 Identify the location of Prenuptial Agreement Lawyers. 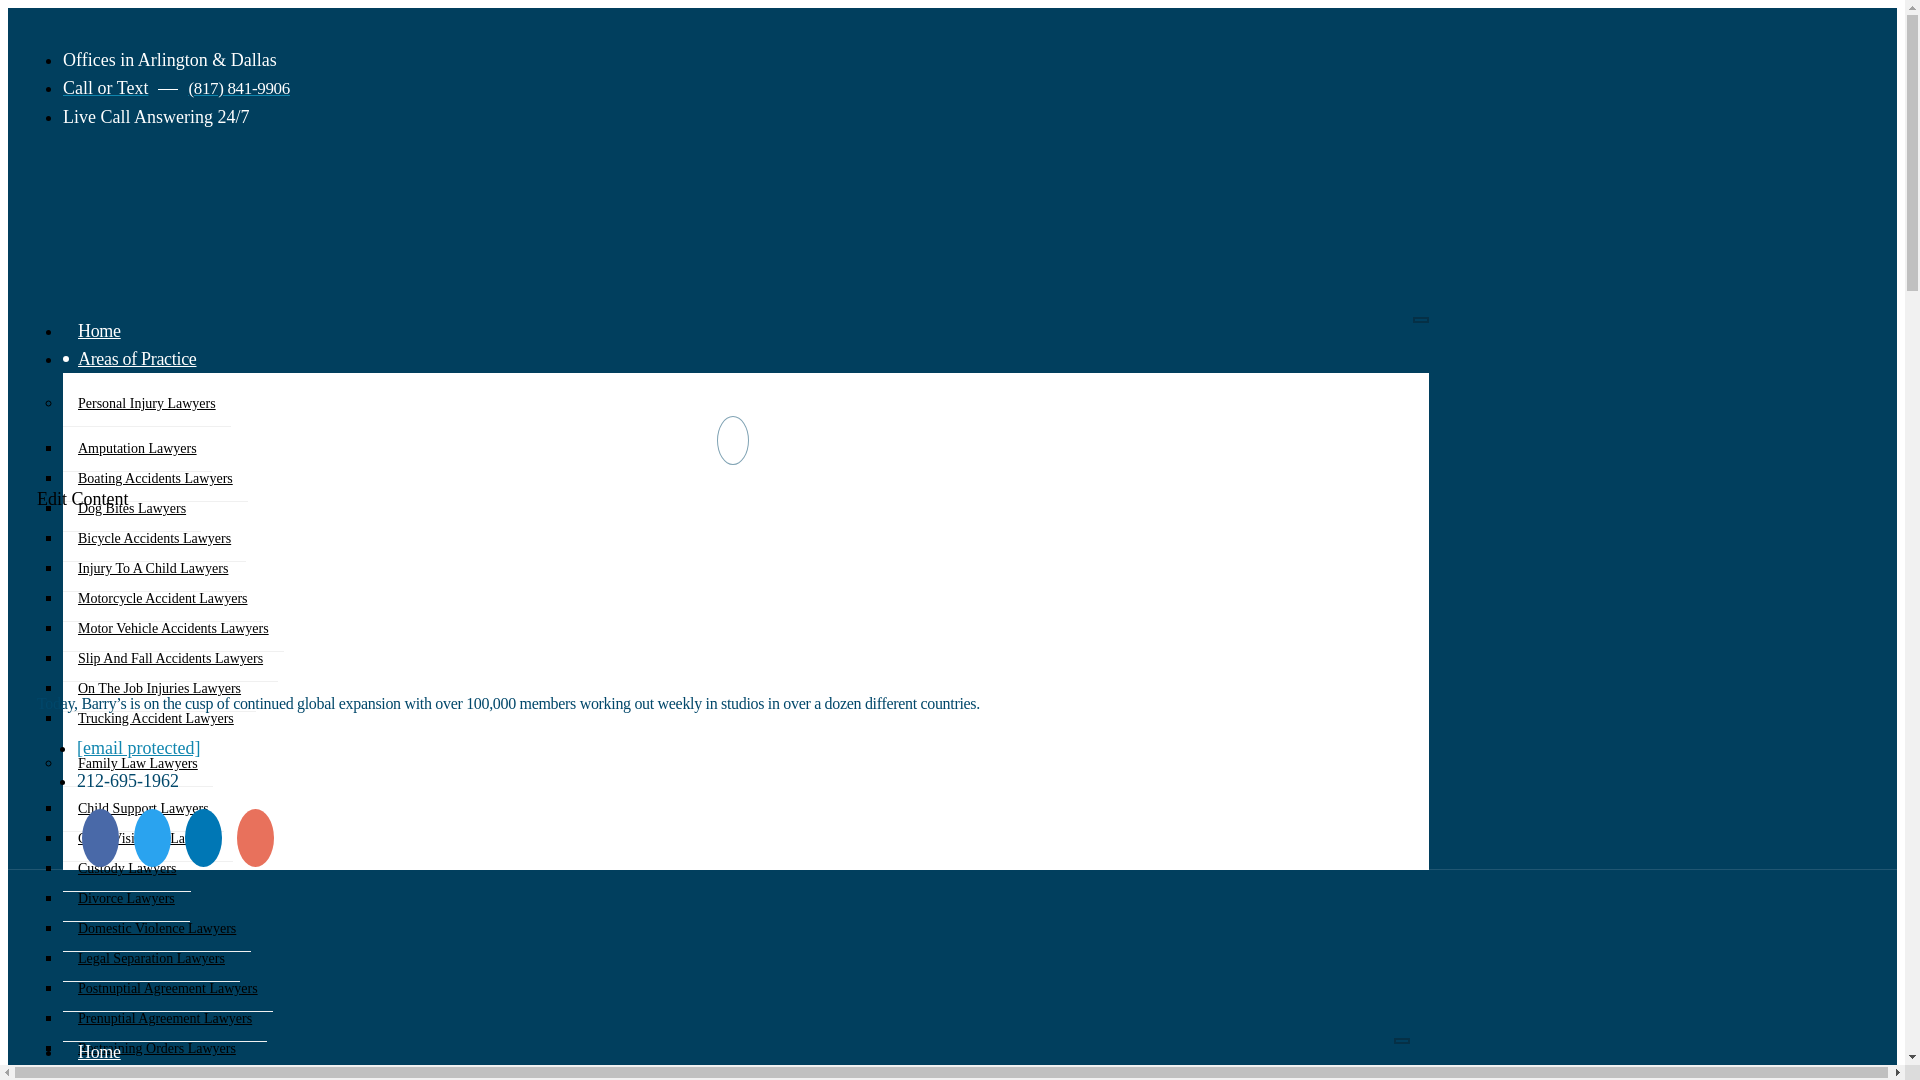
(164, 1018).